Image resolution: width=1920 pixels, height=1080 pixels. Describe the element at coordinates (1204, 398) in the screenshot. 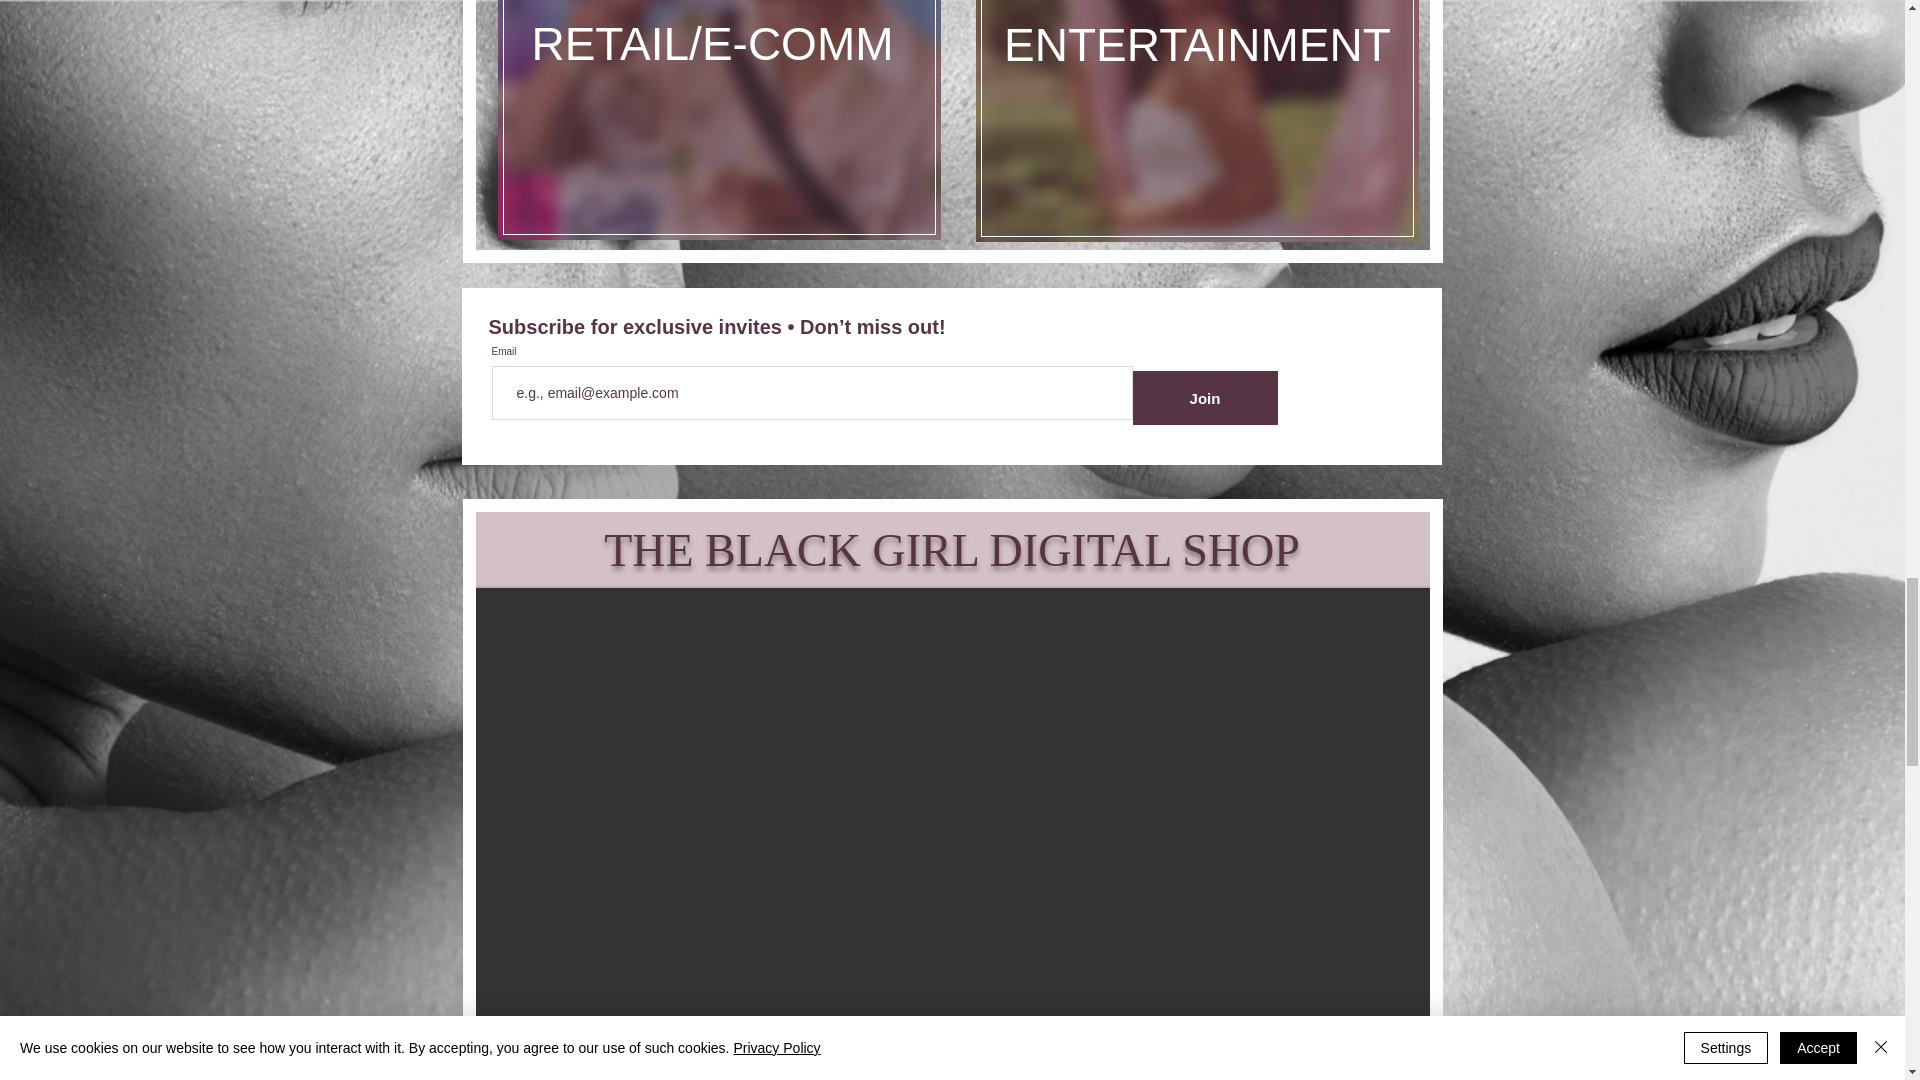

I see `Join` at that location.